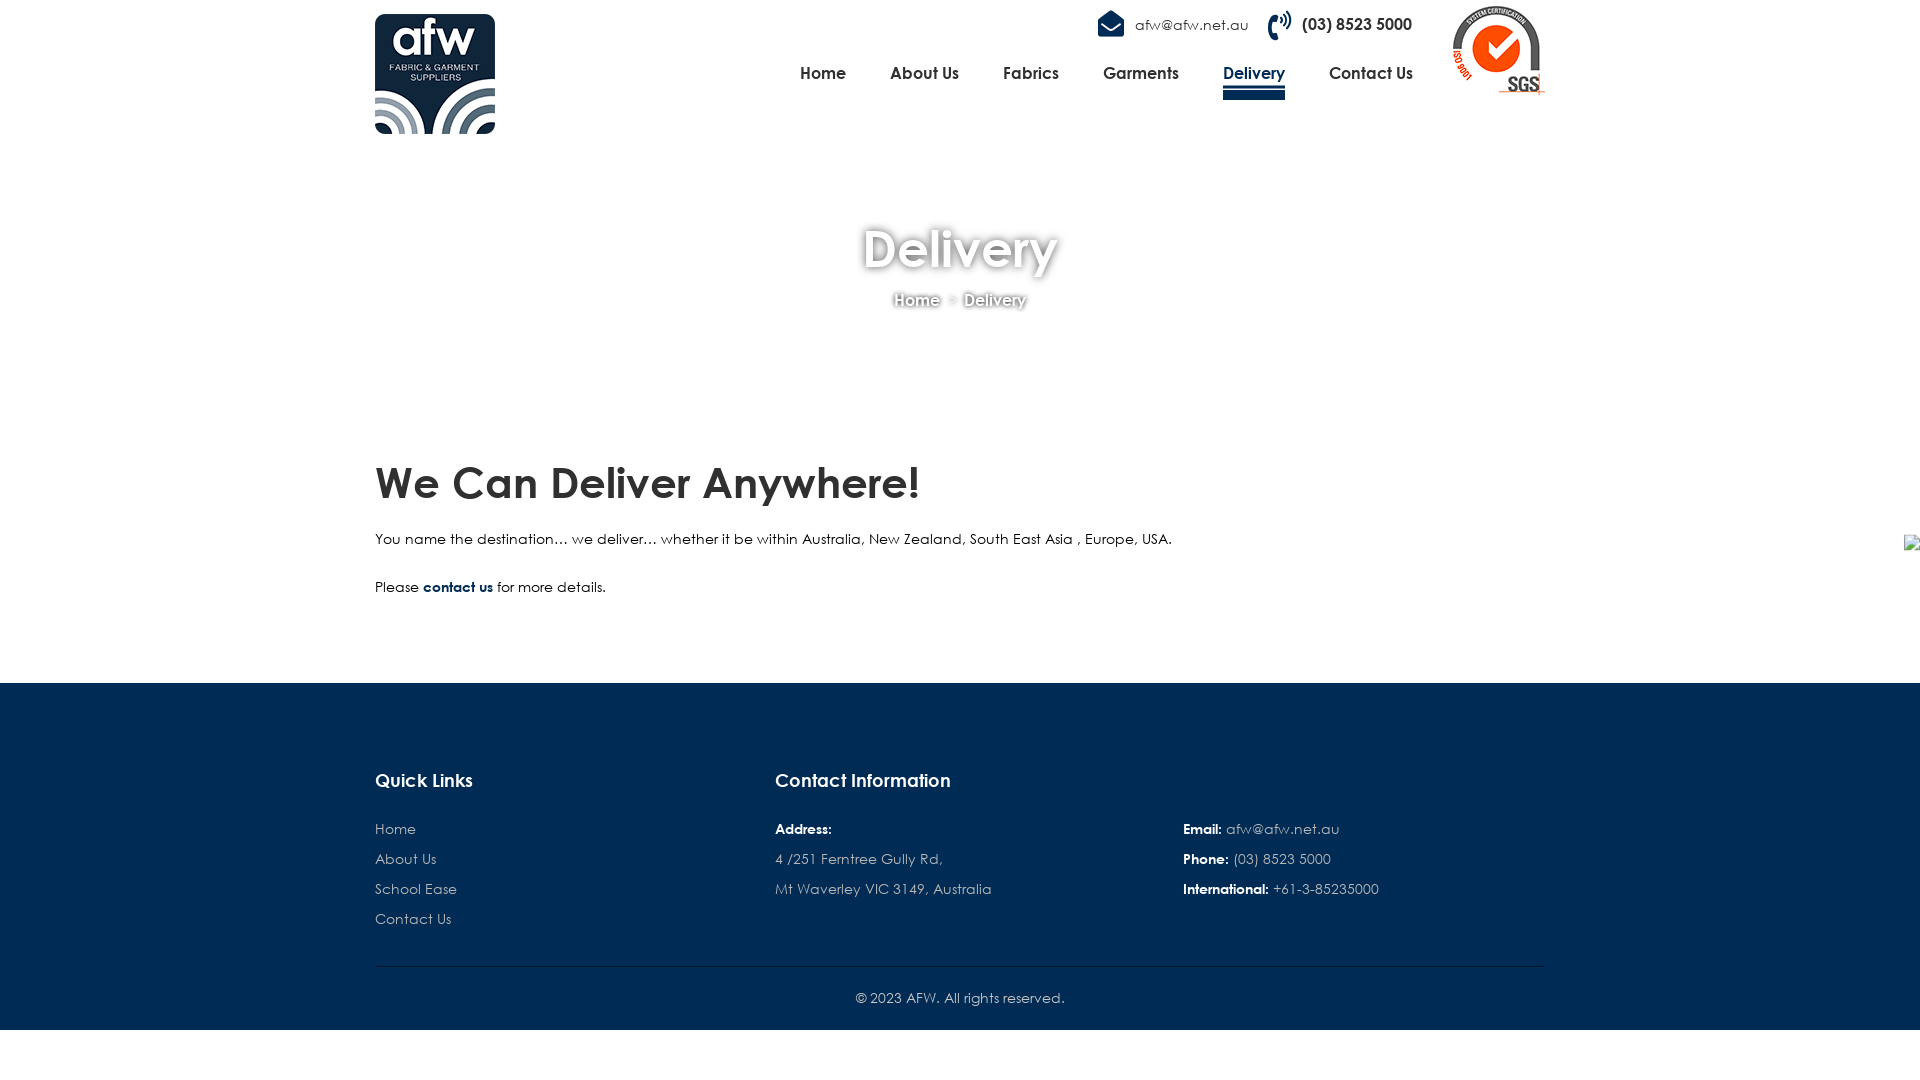 This screenshot has height=1080, width=1920. Describe the element at coordinates (1254, 79) in the screenshot. I see `Delivery` at that location.